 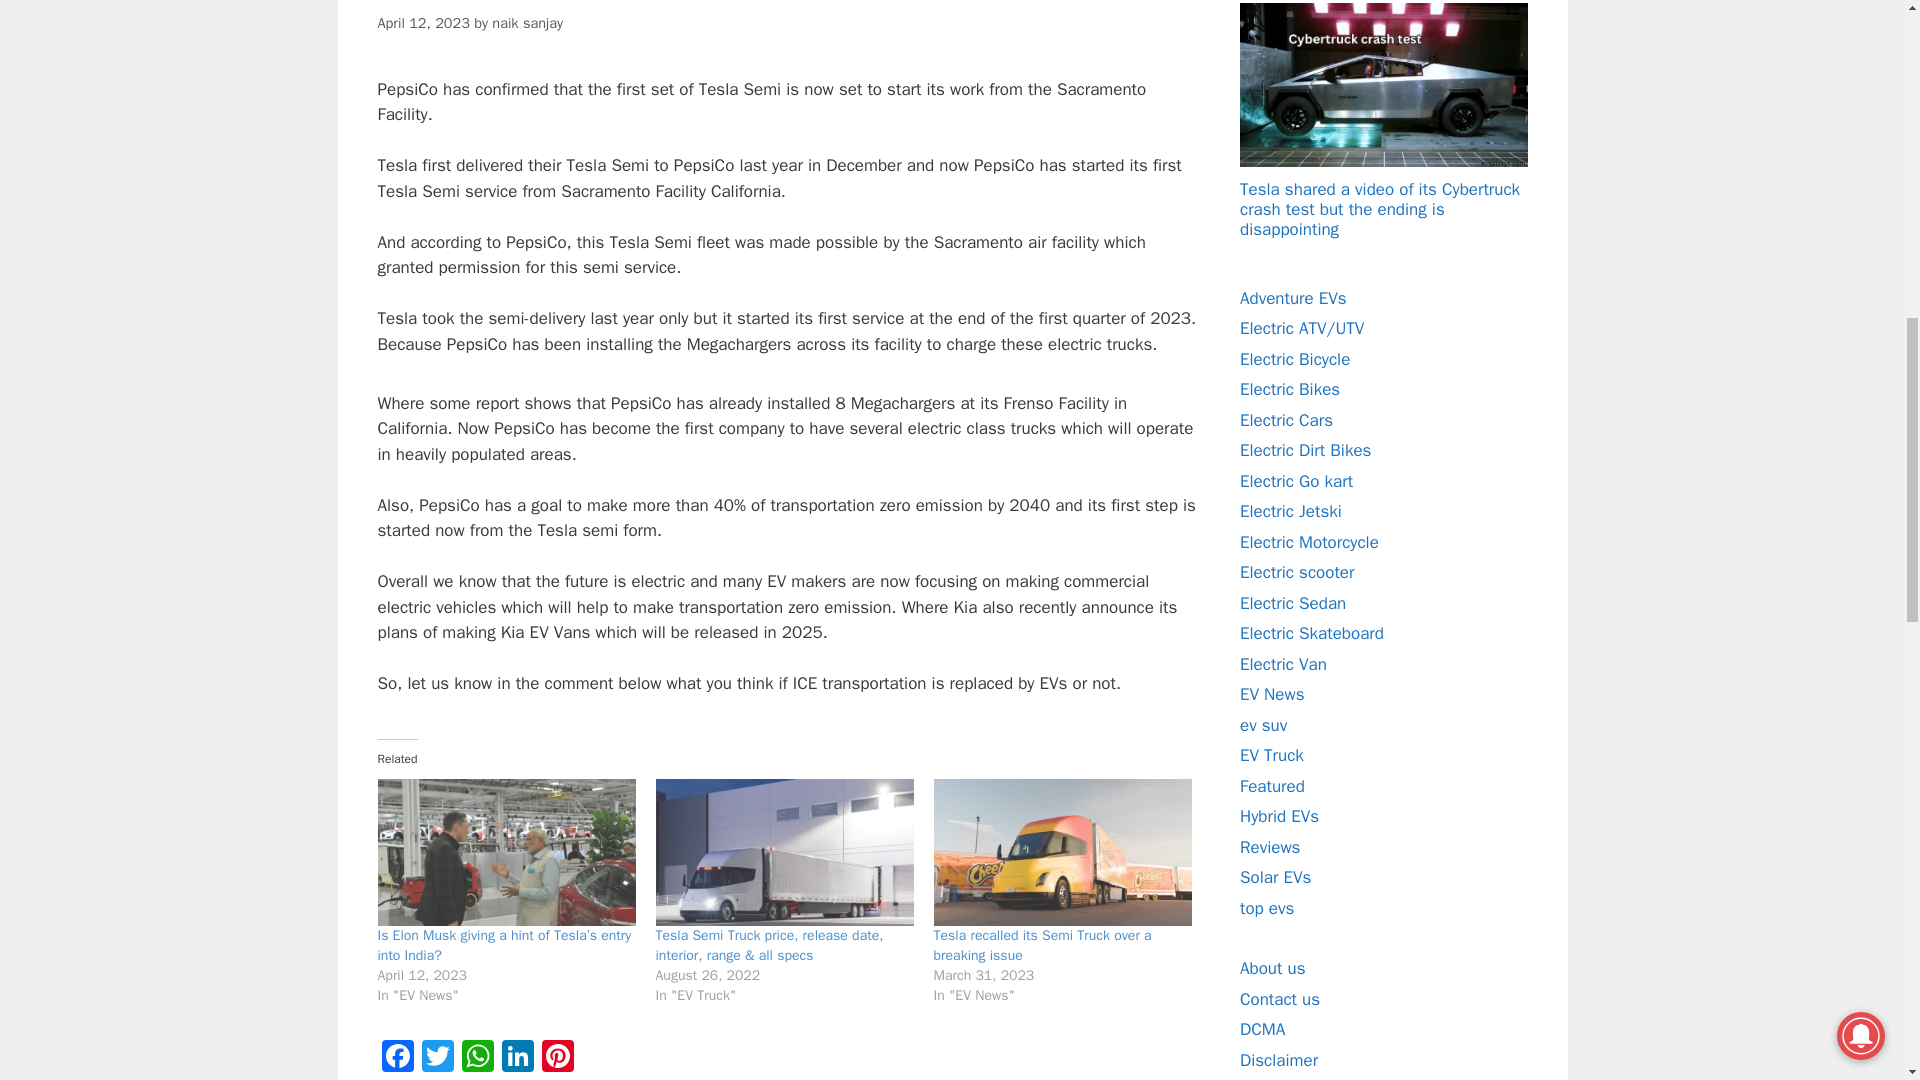 What do you see at coordinates (1042, 945) in the screenshot?
I see `Tesla recalled its Semi Truck over a breaking issue` at bounding box center [1042, 945].